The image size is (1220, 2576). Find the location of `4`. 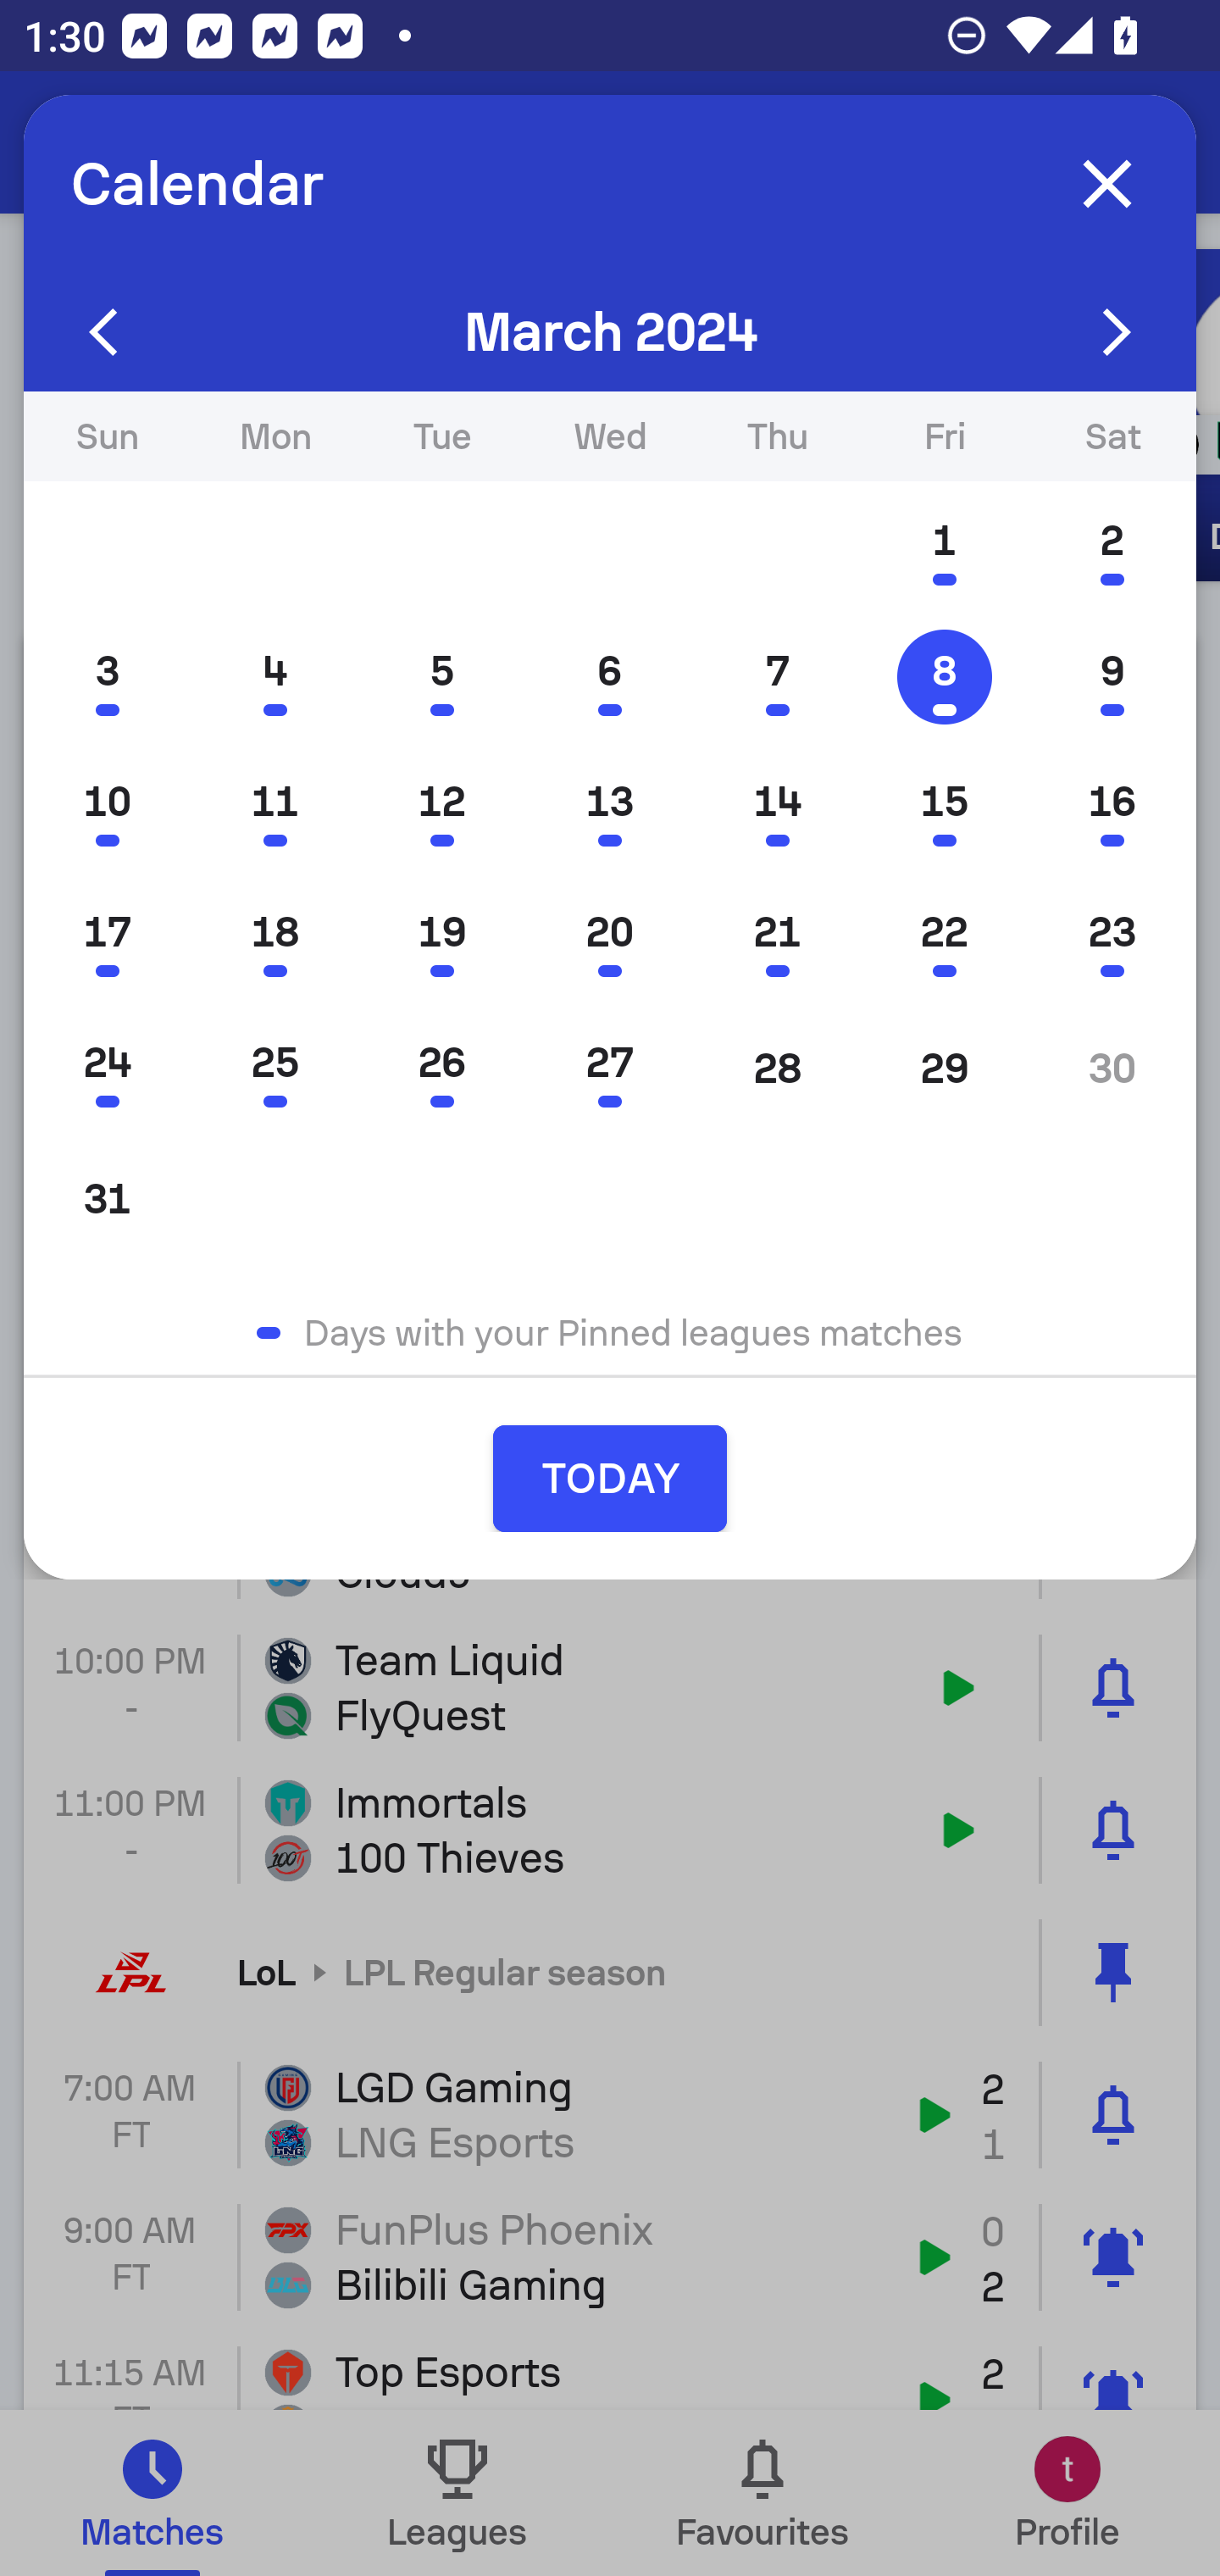

4 is located at coordinates (274, 677).